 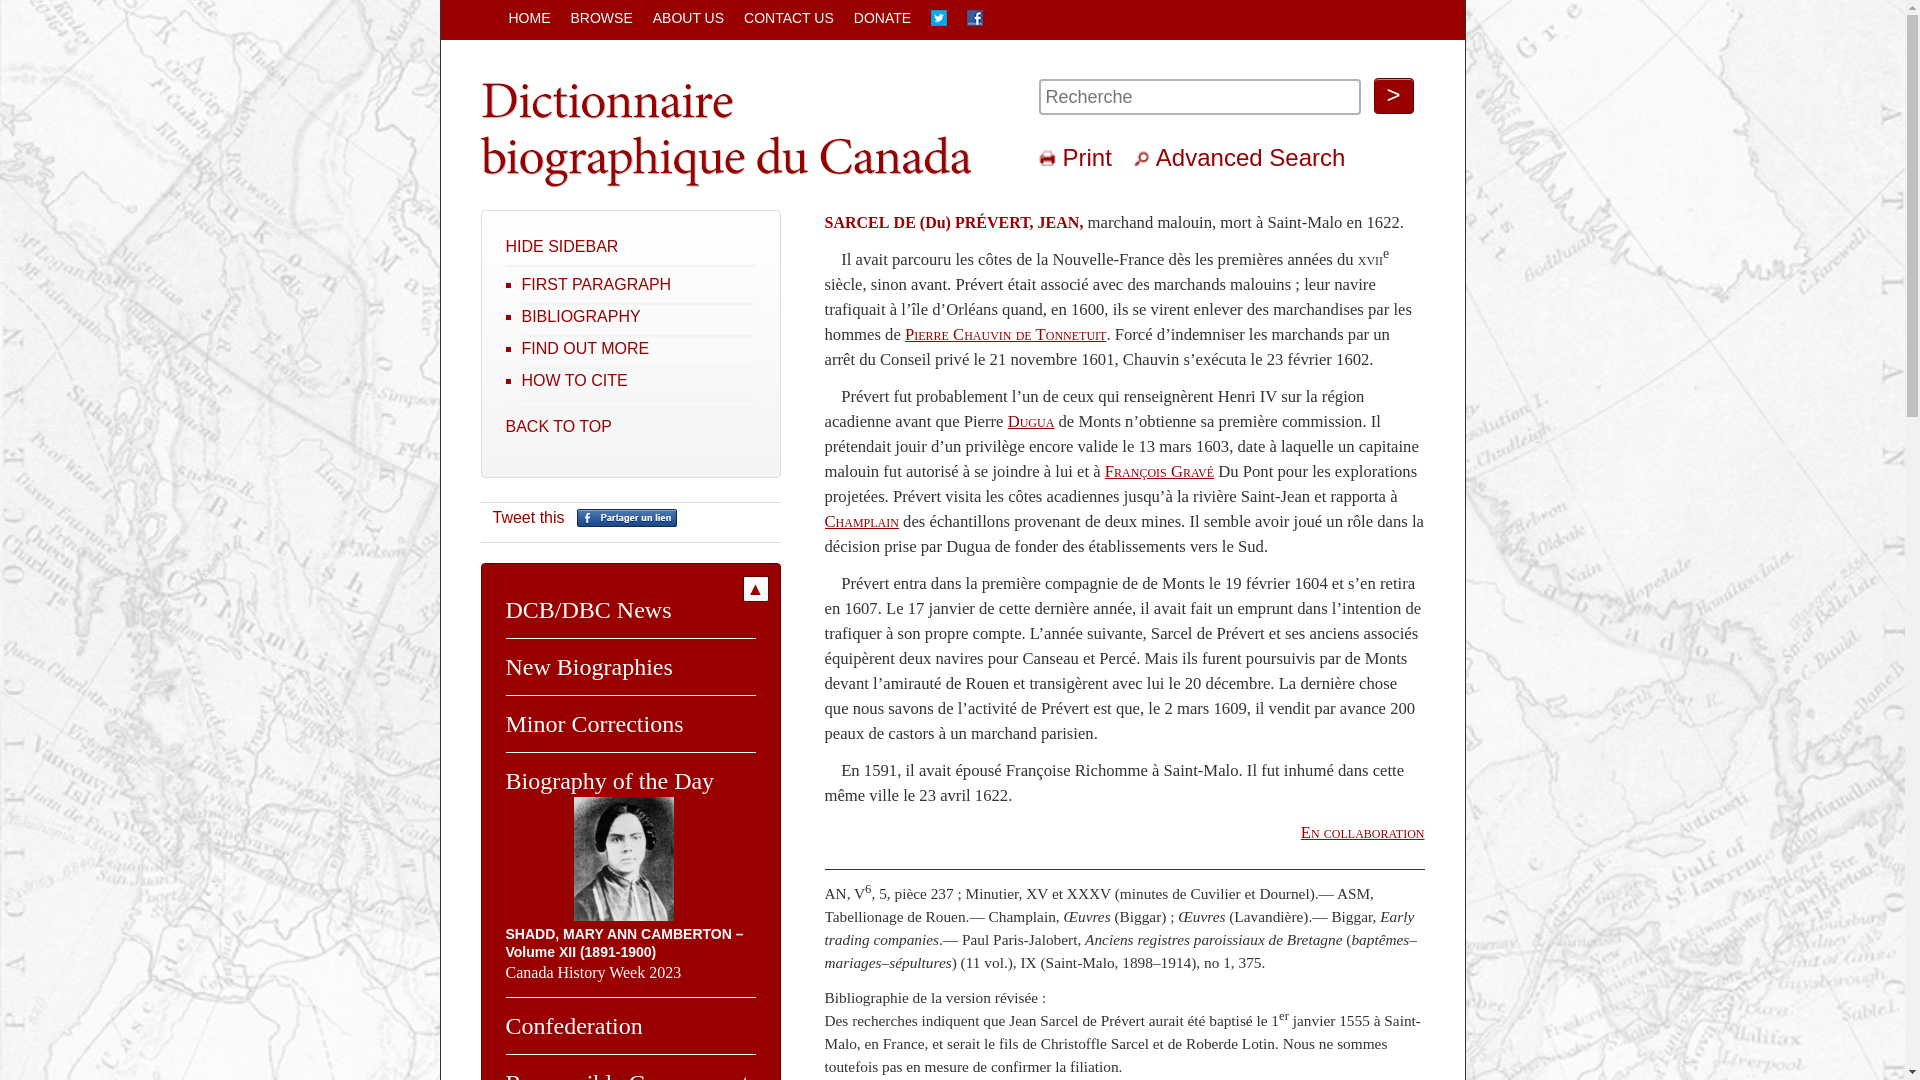 What do you see at coordinates (589, 610) in the screenshot?
I see `DCB/DBC News` at bounding box center [589, 610].